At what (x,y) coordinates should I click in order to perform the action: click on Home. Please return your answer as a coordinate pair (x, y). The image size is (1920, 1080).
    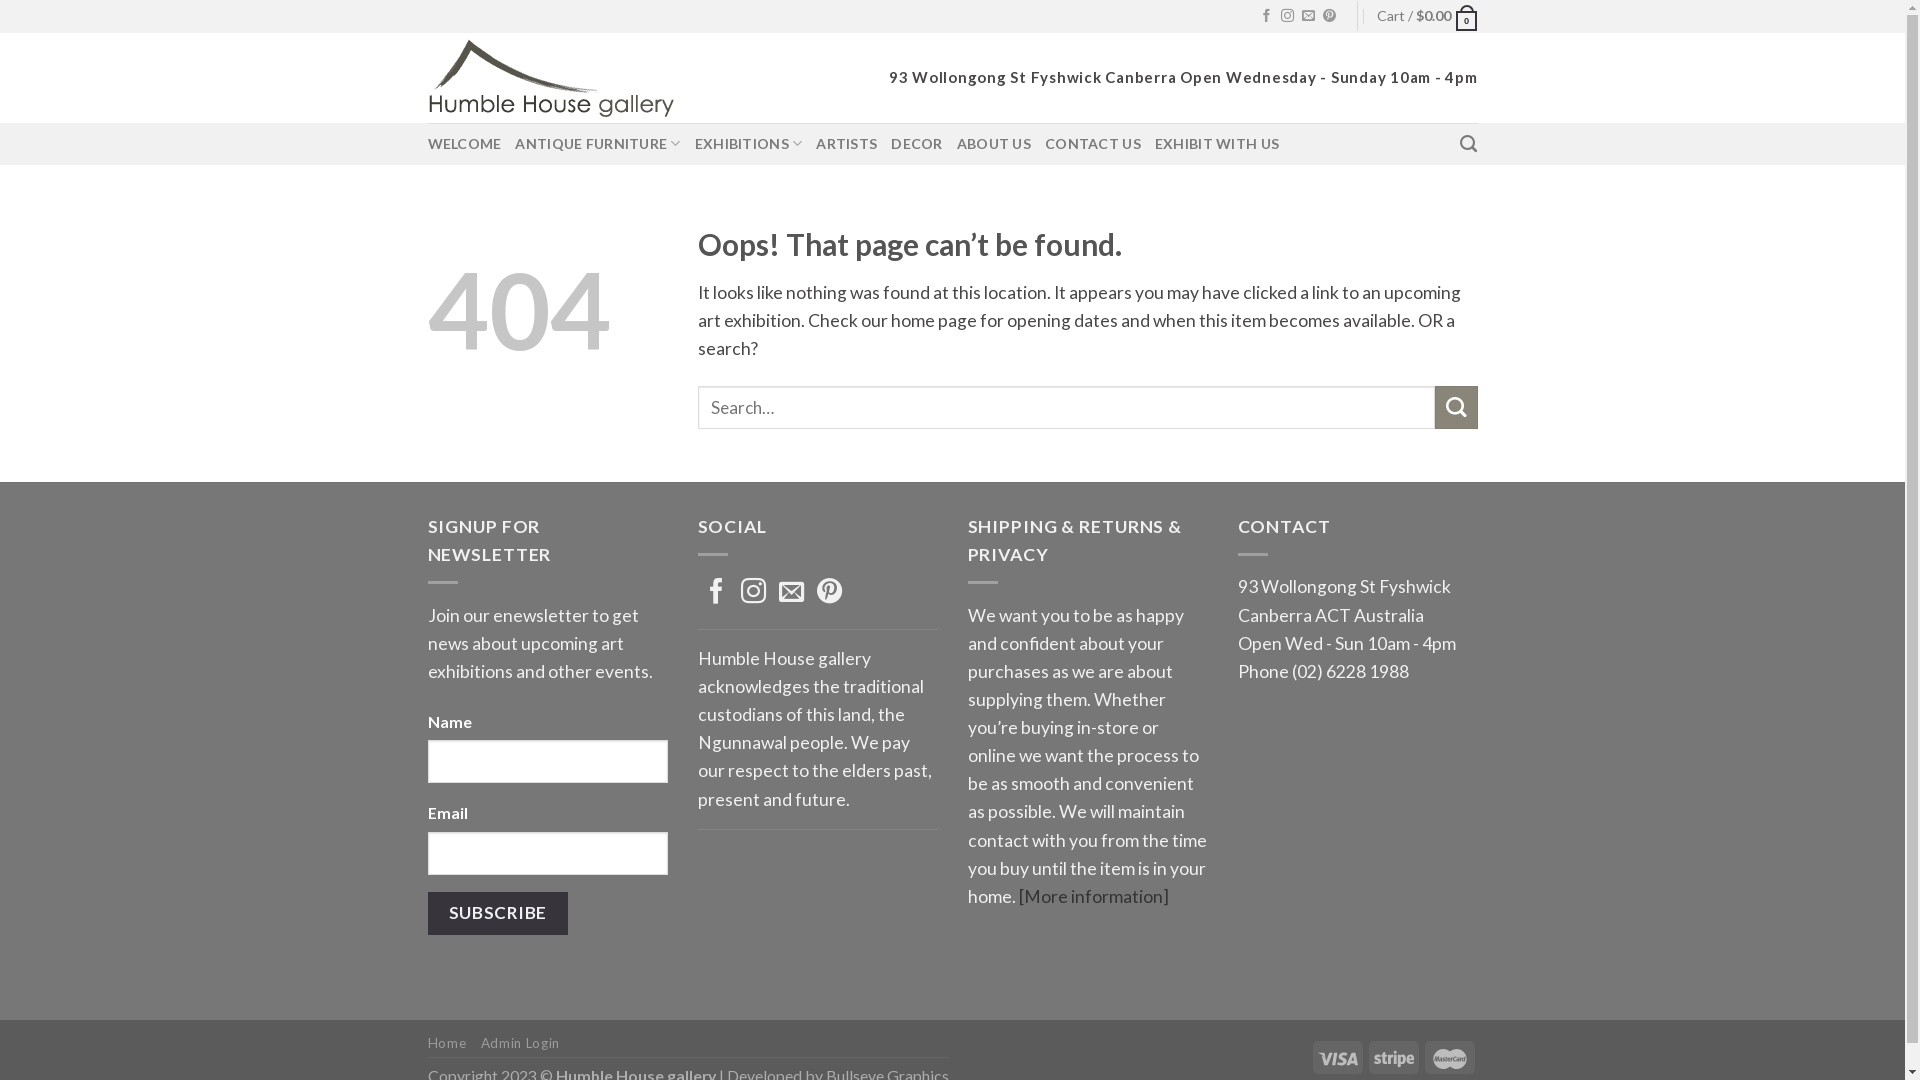
    Looking at the image, I should click on (448, 1043).